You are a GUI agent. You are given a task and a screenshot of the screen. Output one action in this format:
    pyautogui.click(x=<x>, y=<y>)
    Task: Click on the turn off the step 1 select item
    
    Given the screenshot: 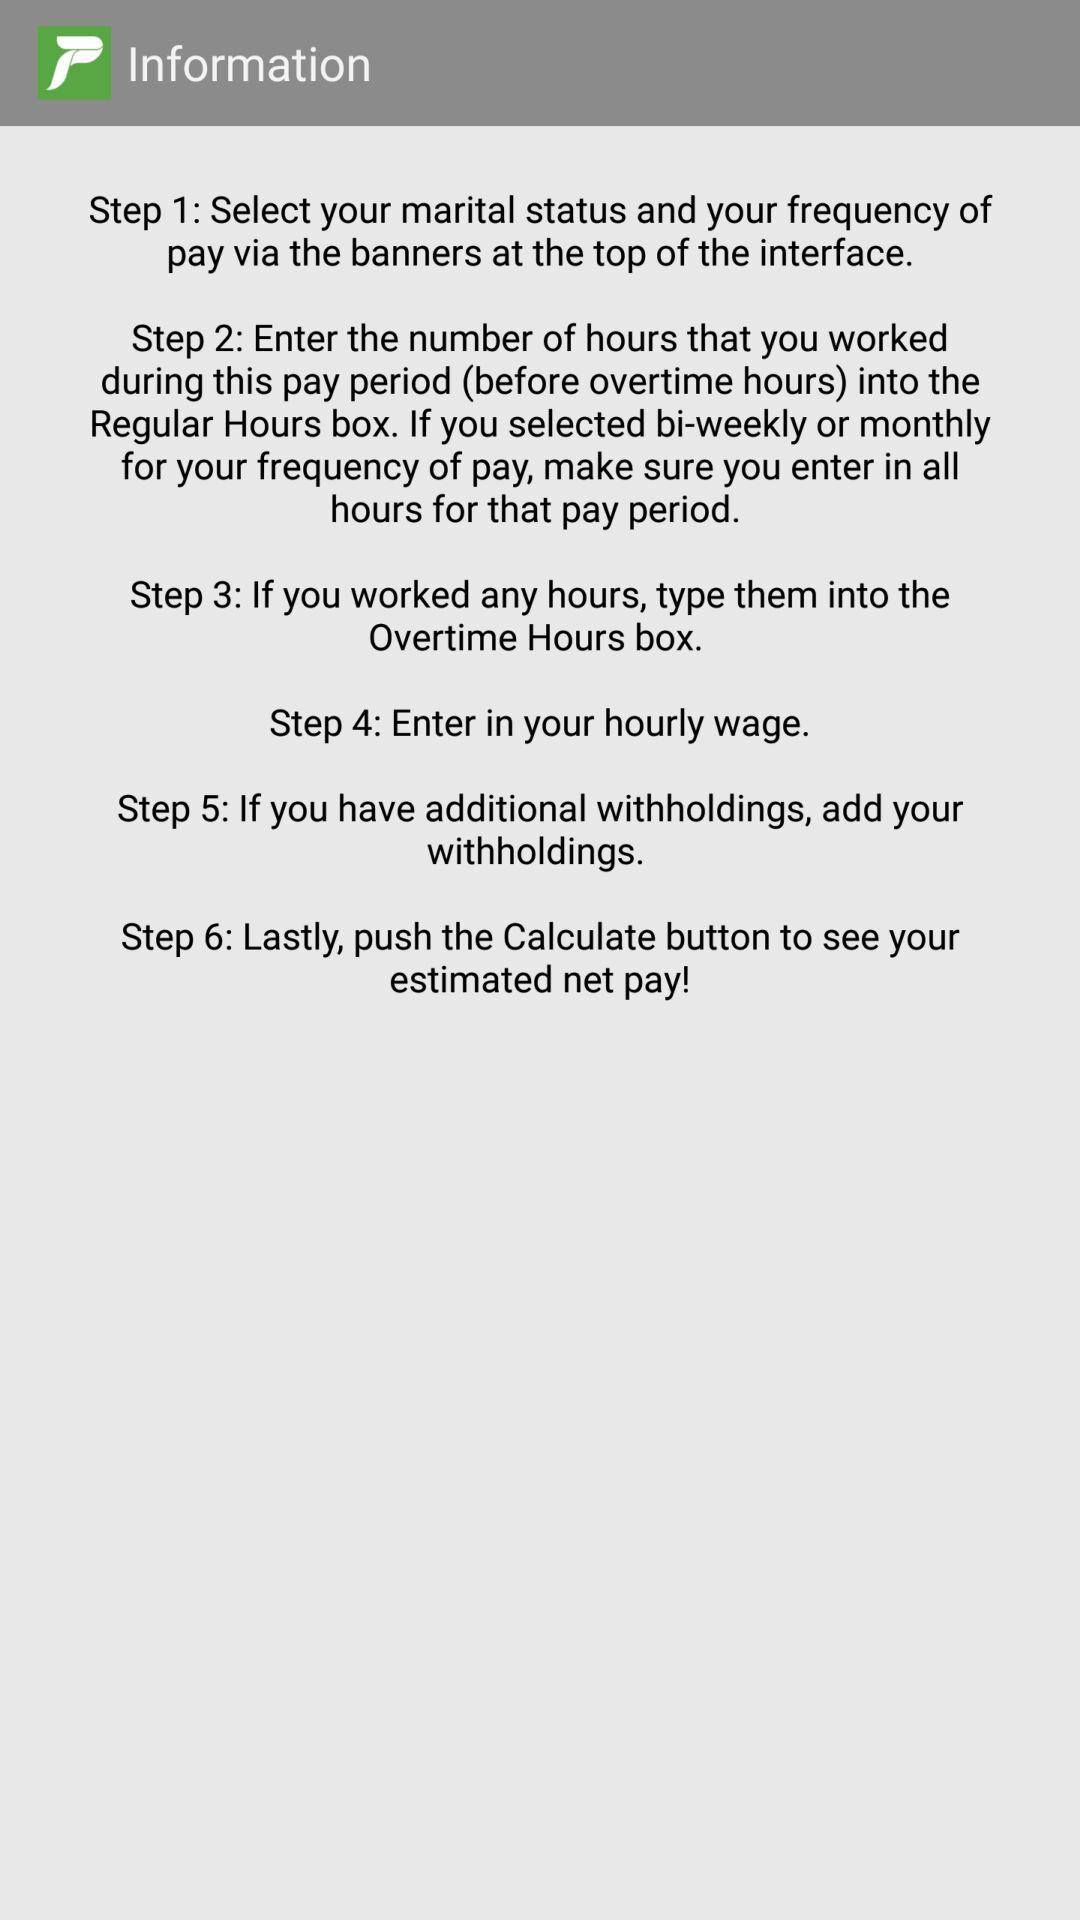 What is the action you would take?
    pyautogui.click(x=540, y=986)
    